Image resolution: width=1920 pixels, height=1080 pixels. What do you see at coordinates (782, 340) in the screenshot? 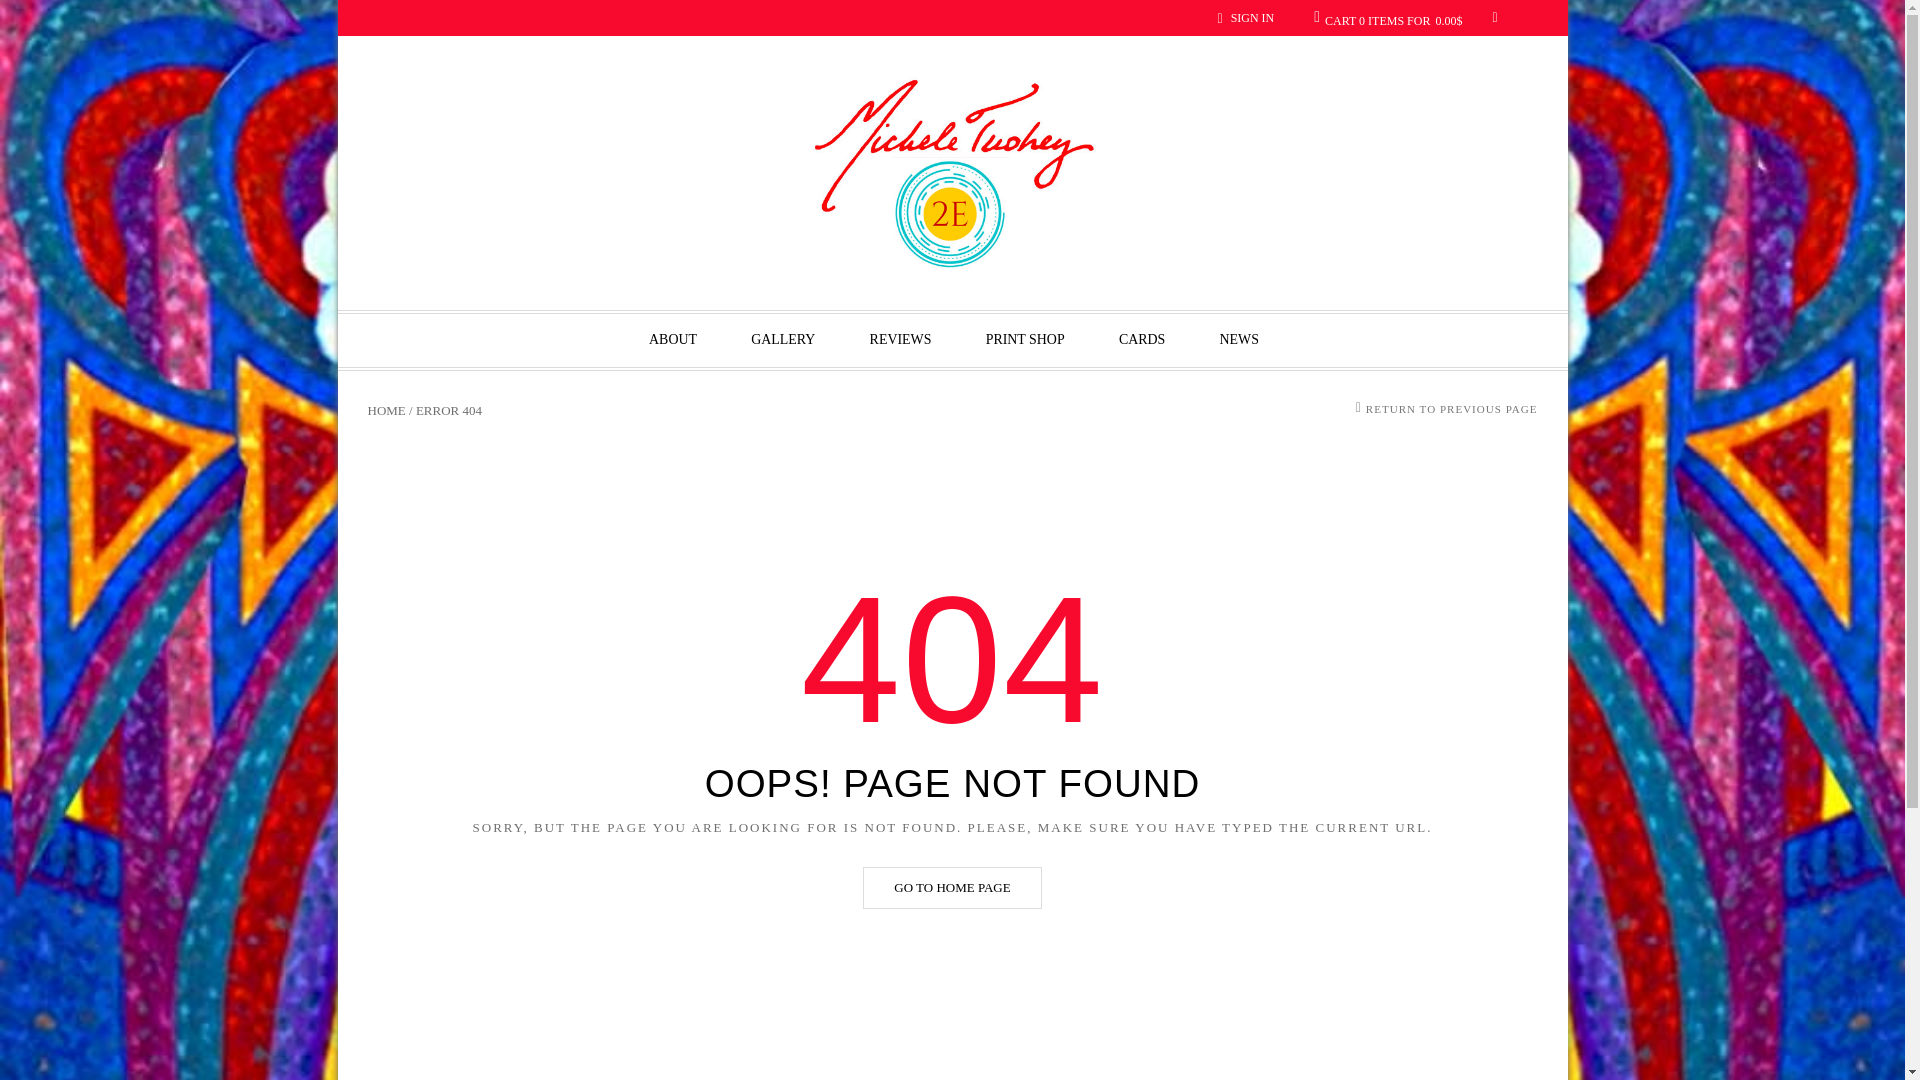
I see `GALLERY` at bounding box center [782, 340].